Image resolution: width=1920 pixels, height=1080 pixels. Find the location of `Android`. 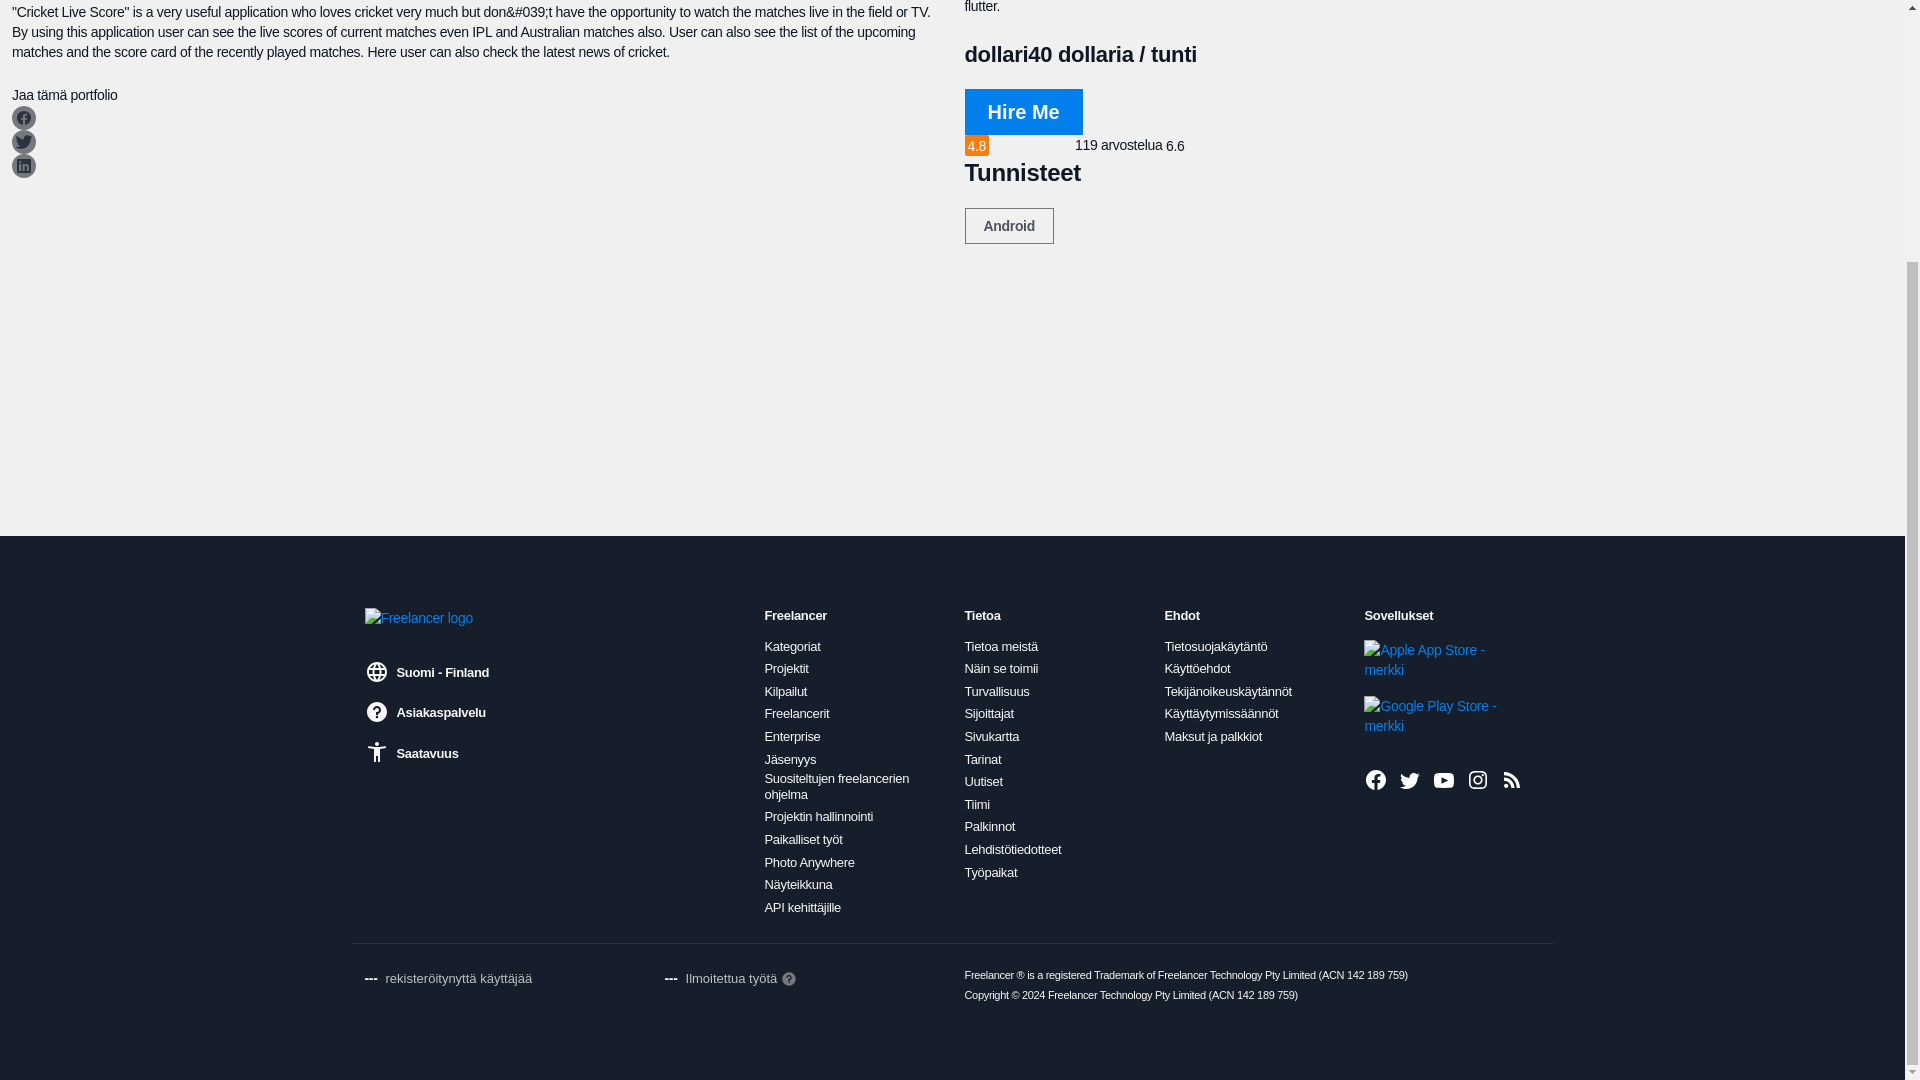

Android is located at coordinates (1008, 226).